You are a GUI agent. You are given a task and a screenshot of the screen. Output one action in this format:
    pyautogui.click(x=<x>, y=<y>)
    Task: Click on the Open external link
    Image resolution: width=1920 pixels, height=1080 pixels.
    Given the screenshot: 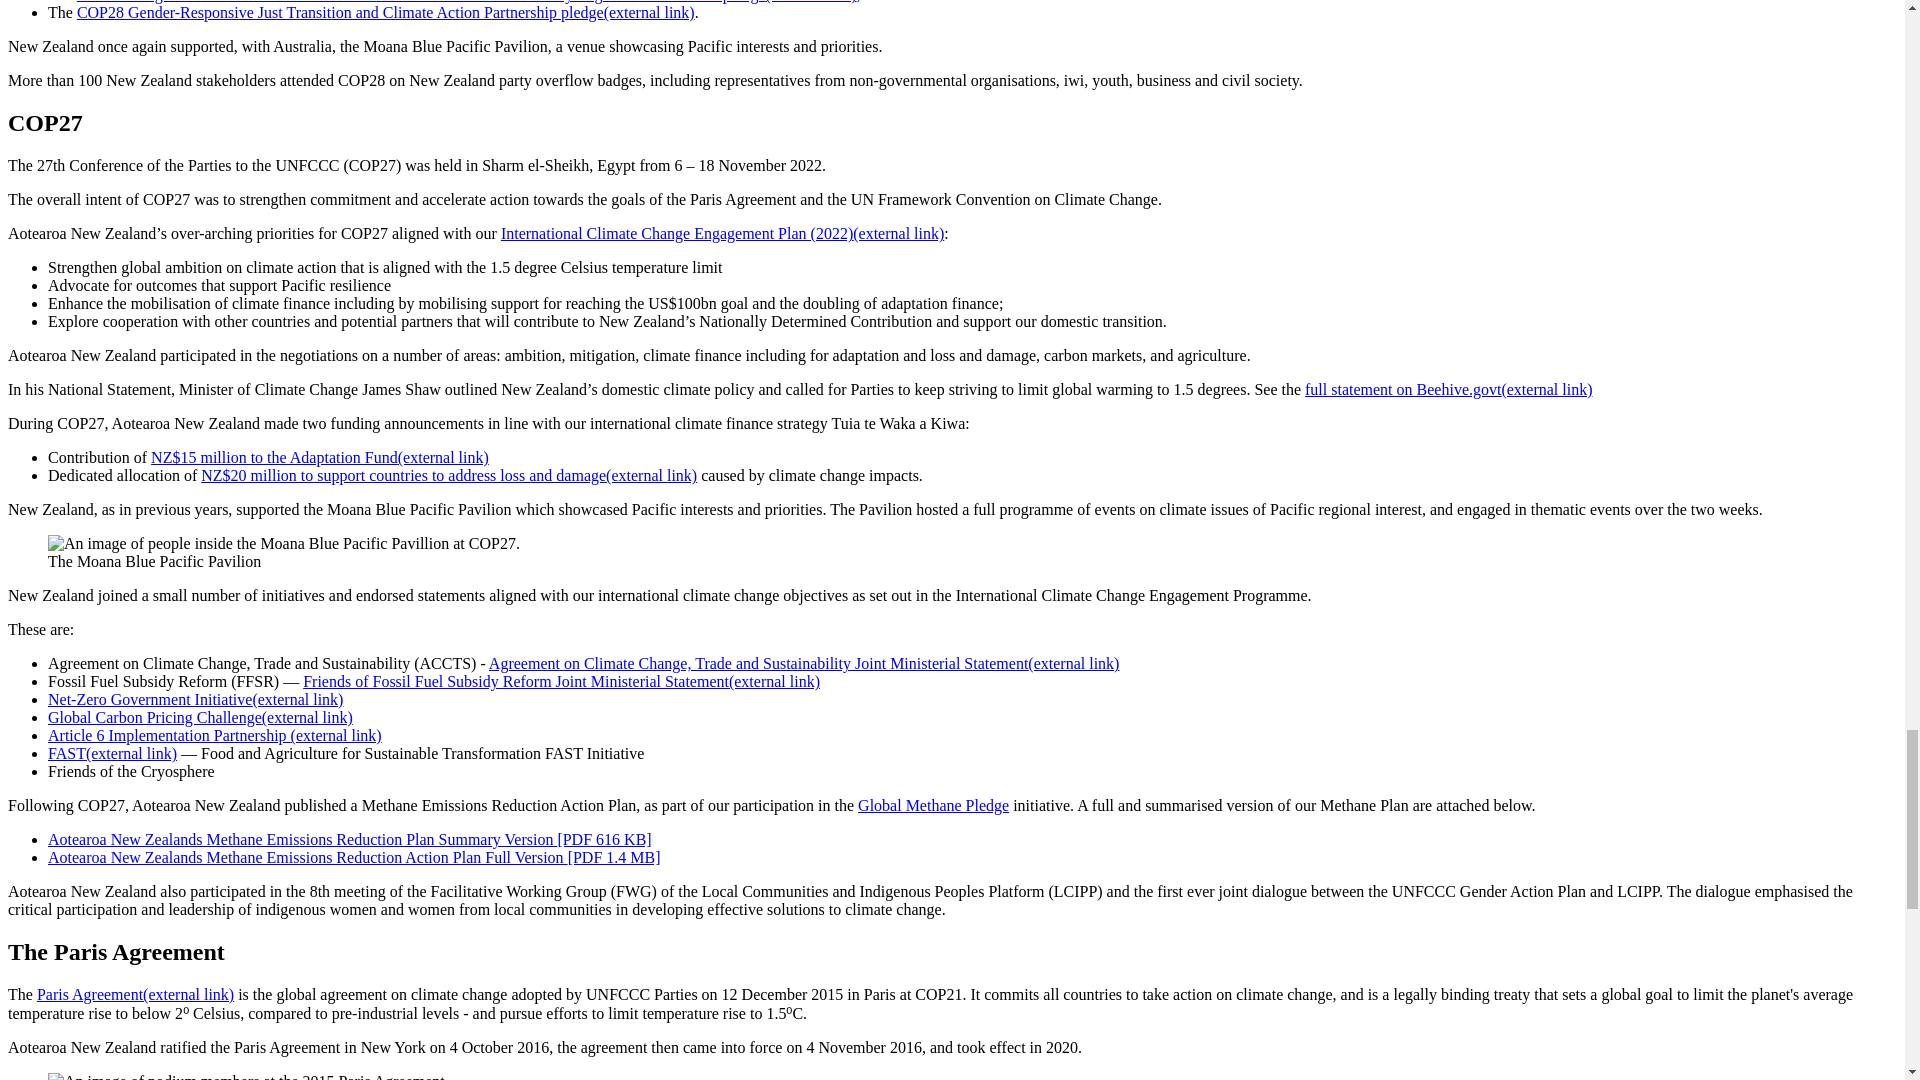 What is the action you would take?
    pyautogui.click(x=722, y=232)
    